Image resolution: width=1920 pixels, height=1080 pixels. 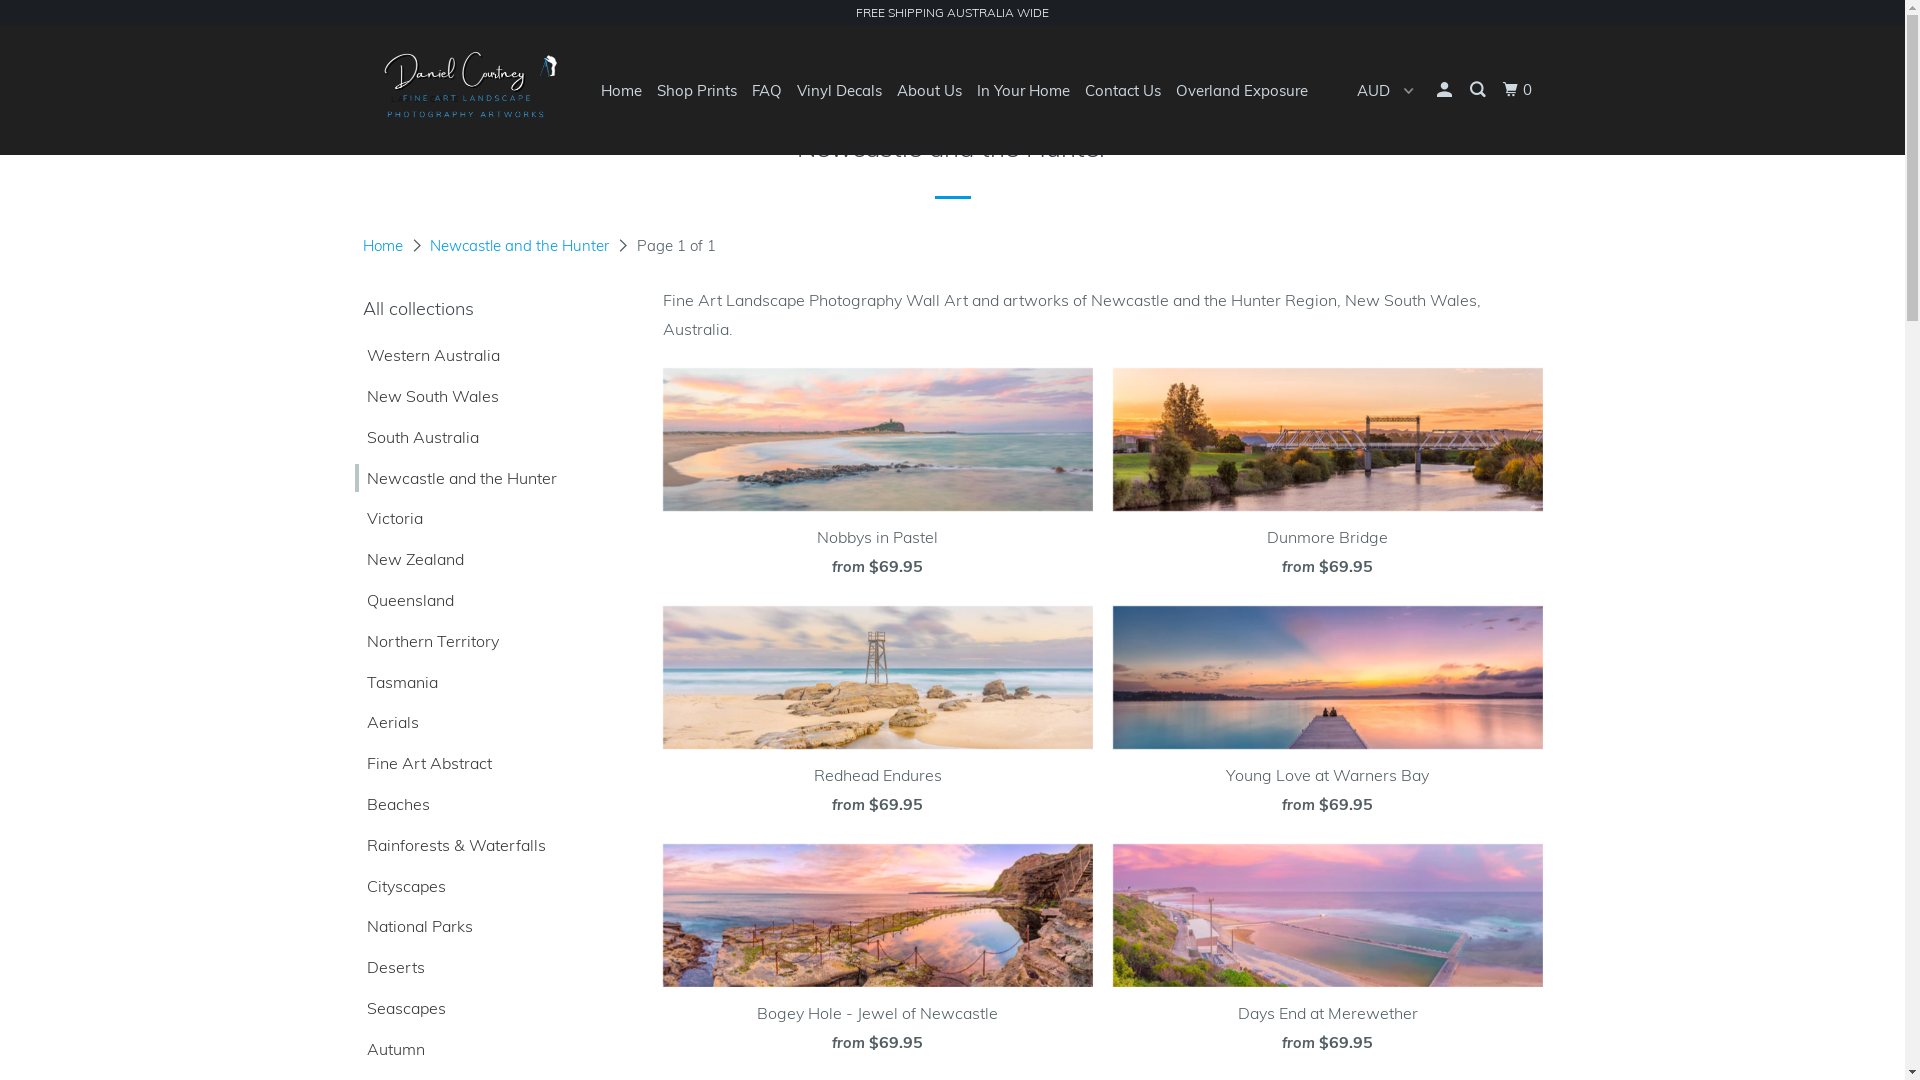 I want to click on Victoria, so click(x=388, y=518).